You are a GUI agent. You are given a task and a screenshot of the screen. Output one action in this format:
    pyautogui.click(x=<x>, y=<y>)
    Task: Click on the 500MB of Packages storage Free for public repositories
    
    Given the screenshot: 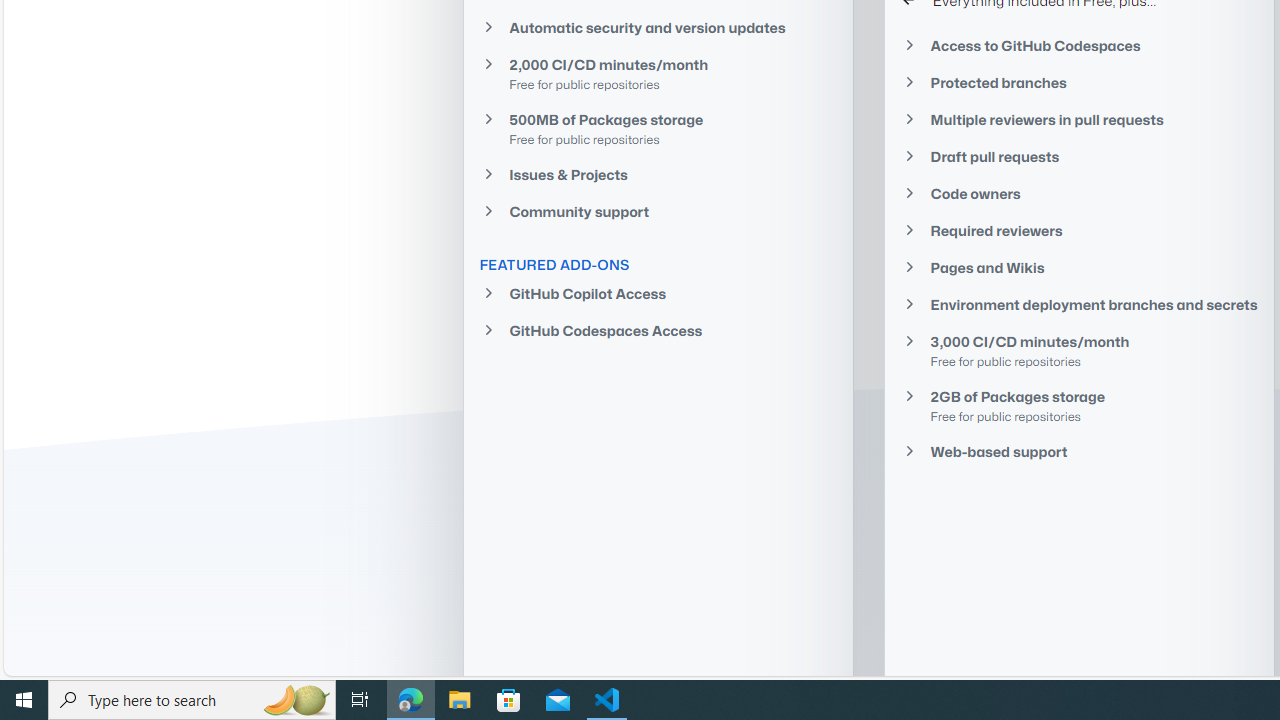 What is the action you would take?
    pyautogui.click(x=658, y=128)
    